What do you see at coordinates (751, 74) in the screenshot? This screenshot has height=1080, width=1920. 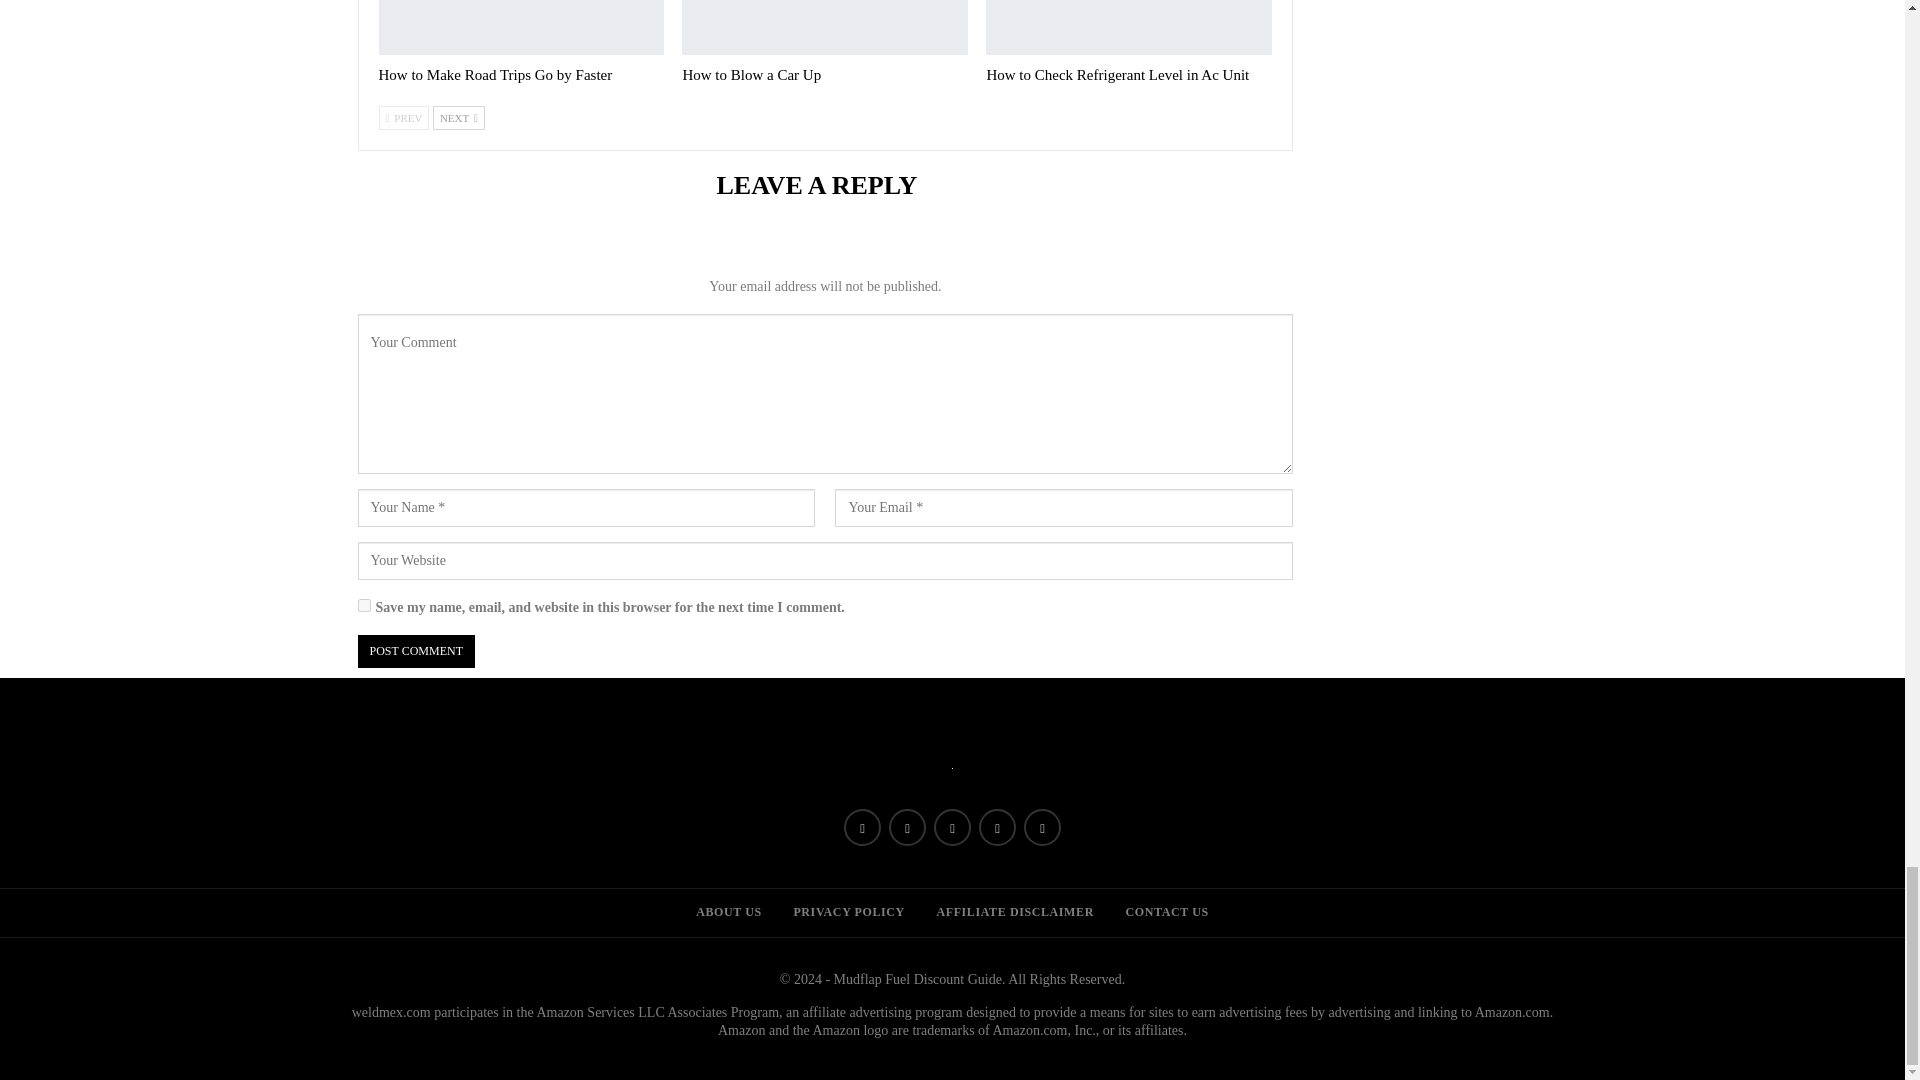 I see `How to Blow a Car Up` at bounding box center [751, 74].